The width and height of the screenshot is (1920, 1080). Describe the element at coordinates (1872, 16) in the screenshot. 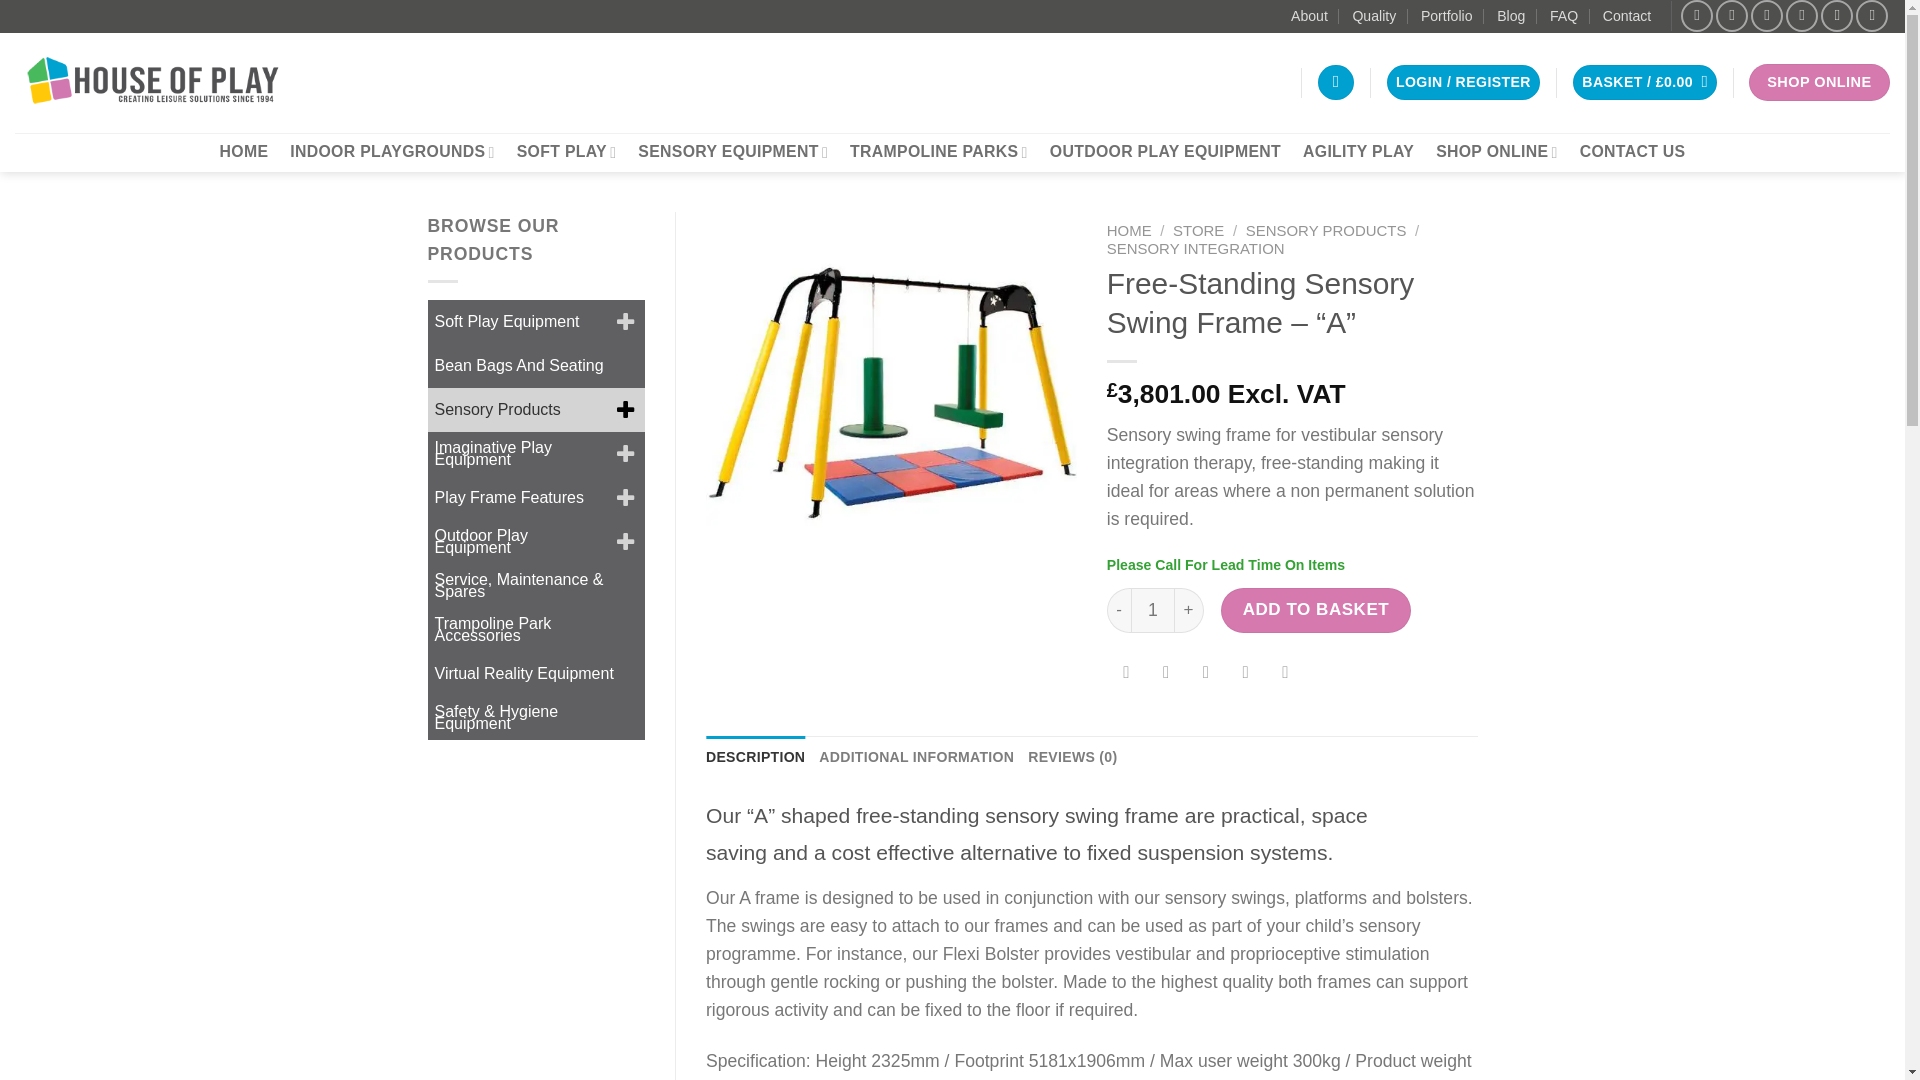

I see `Follow on YouTube` at that location.